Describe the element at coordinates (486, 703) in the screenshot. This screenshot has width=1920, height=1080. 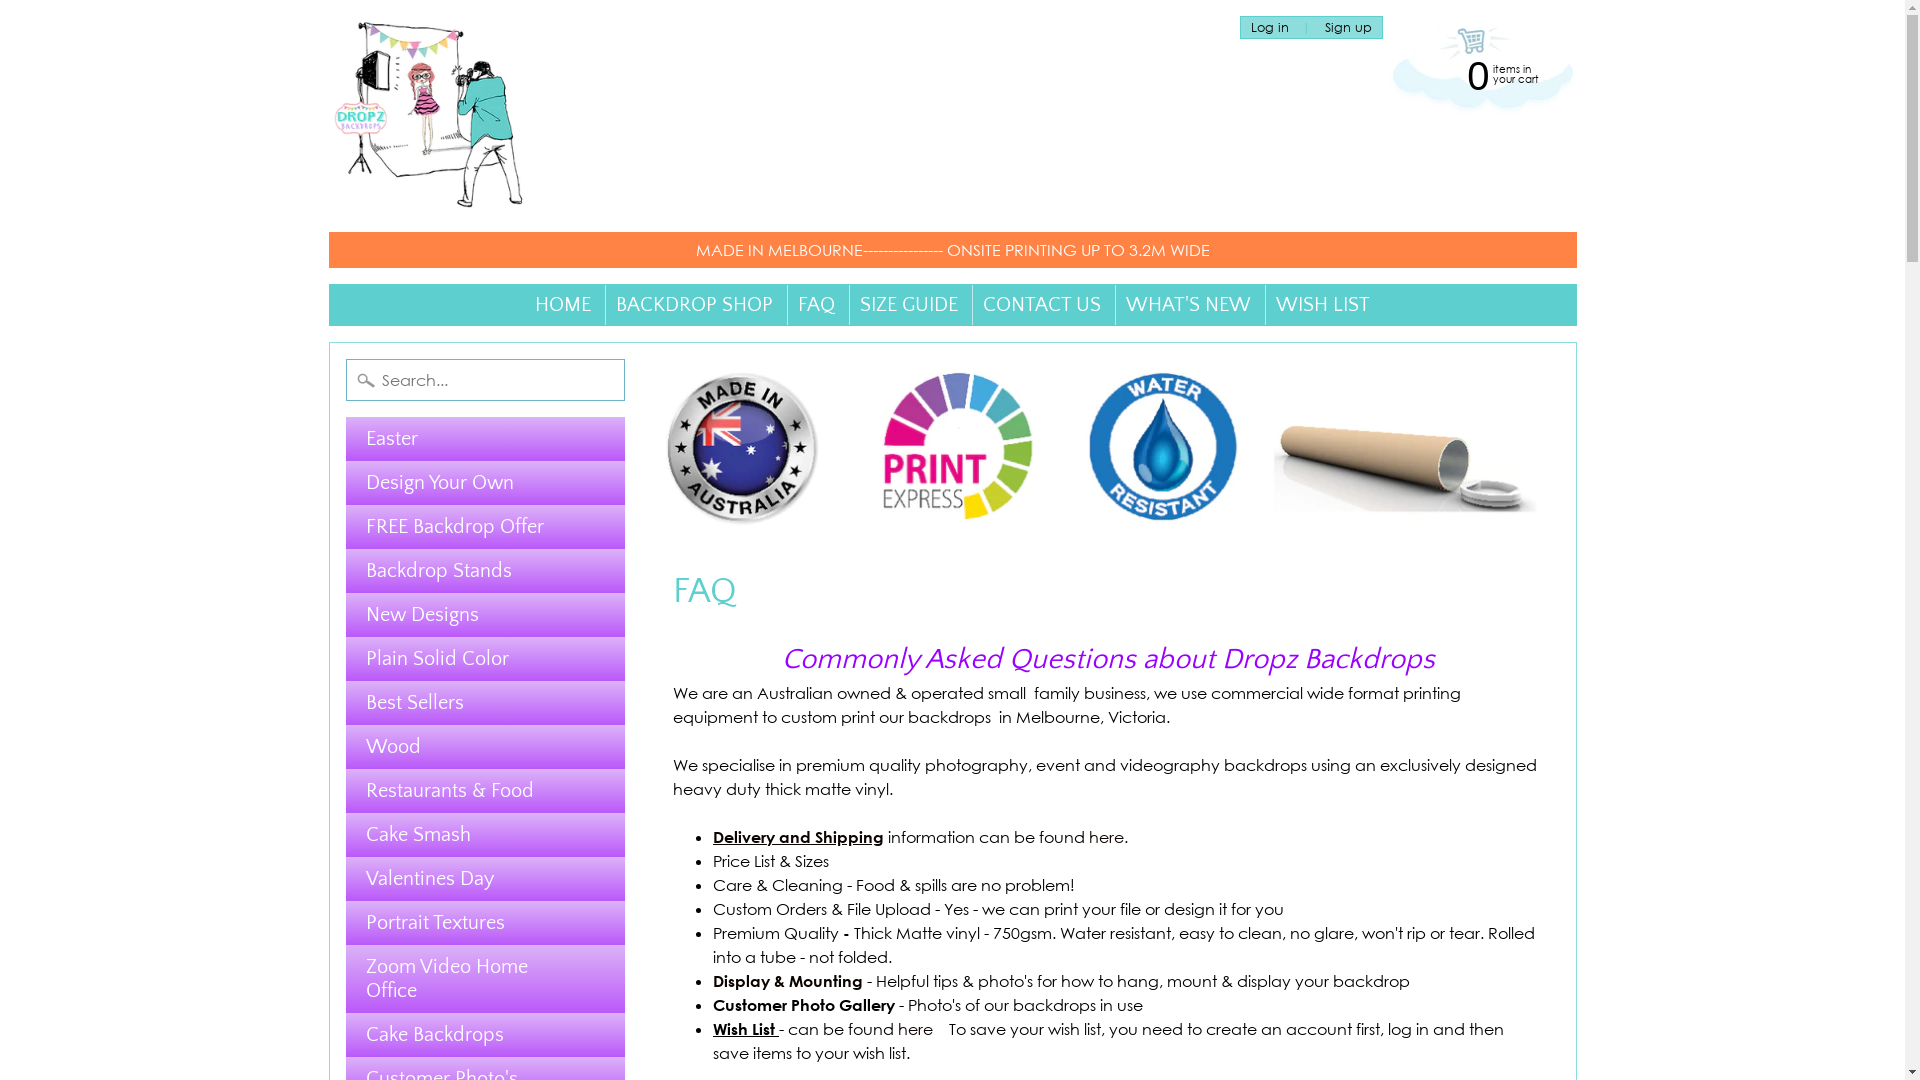
I see `Best Sellers` at that location.